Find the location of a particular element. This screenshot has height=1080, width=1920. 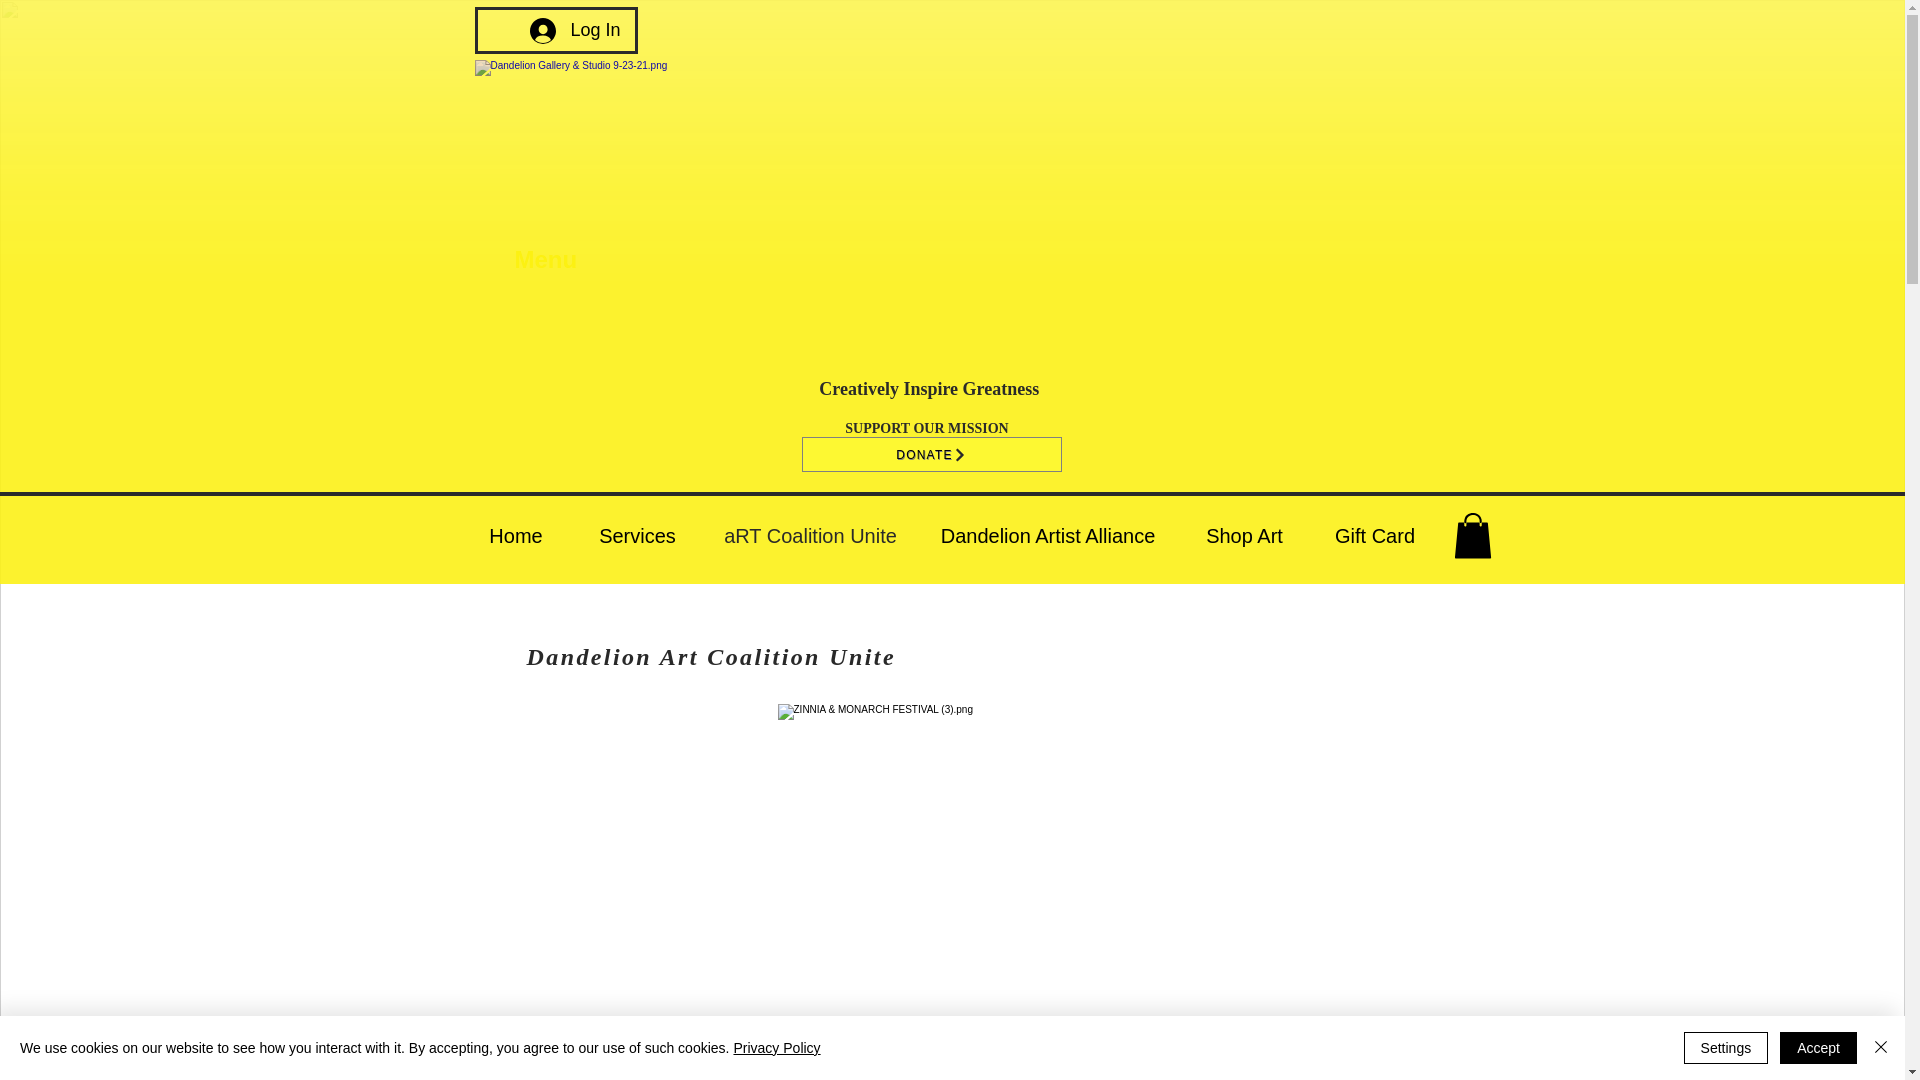

Log In is located at coordinates (574, 30).